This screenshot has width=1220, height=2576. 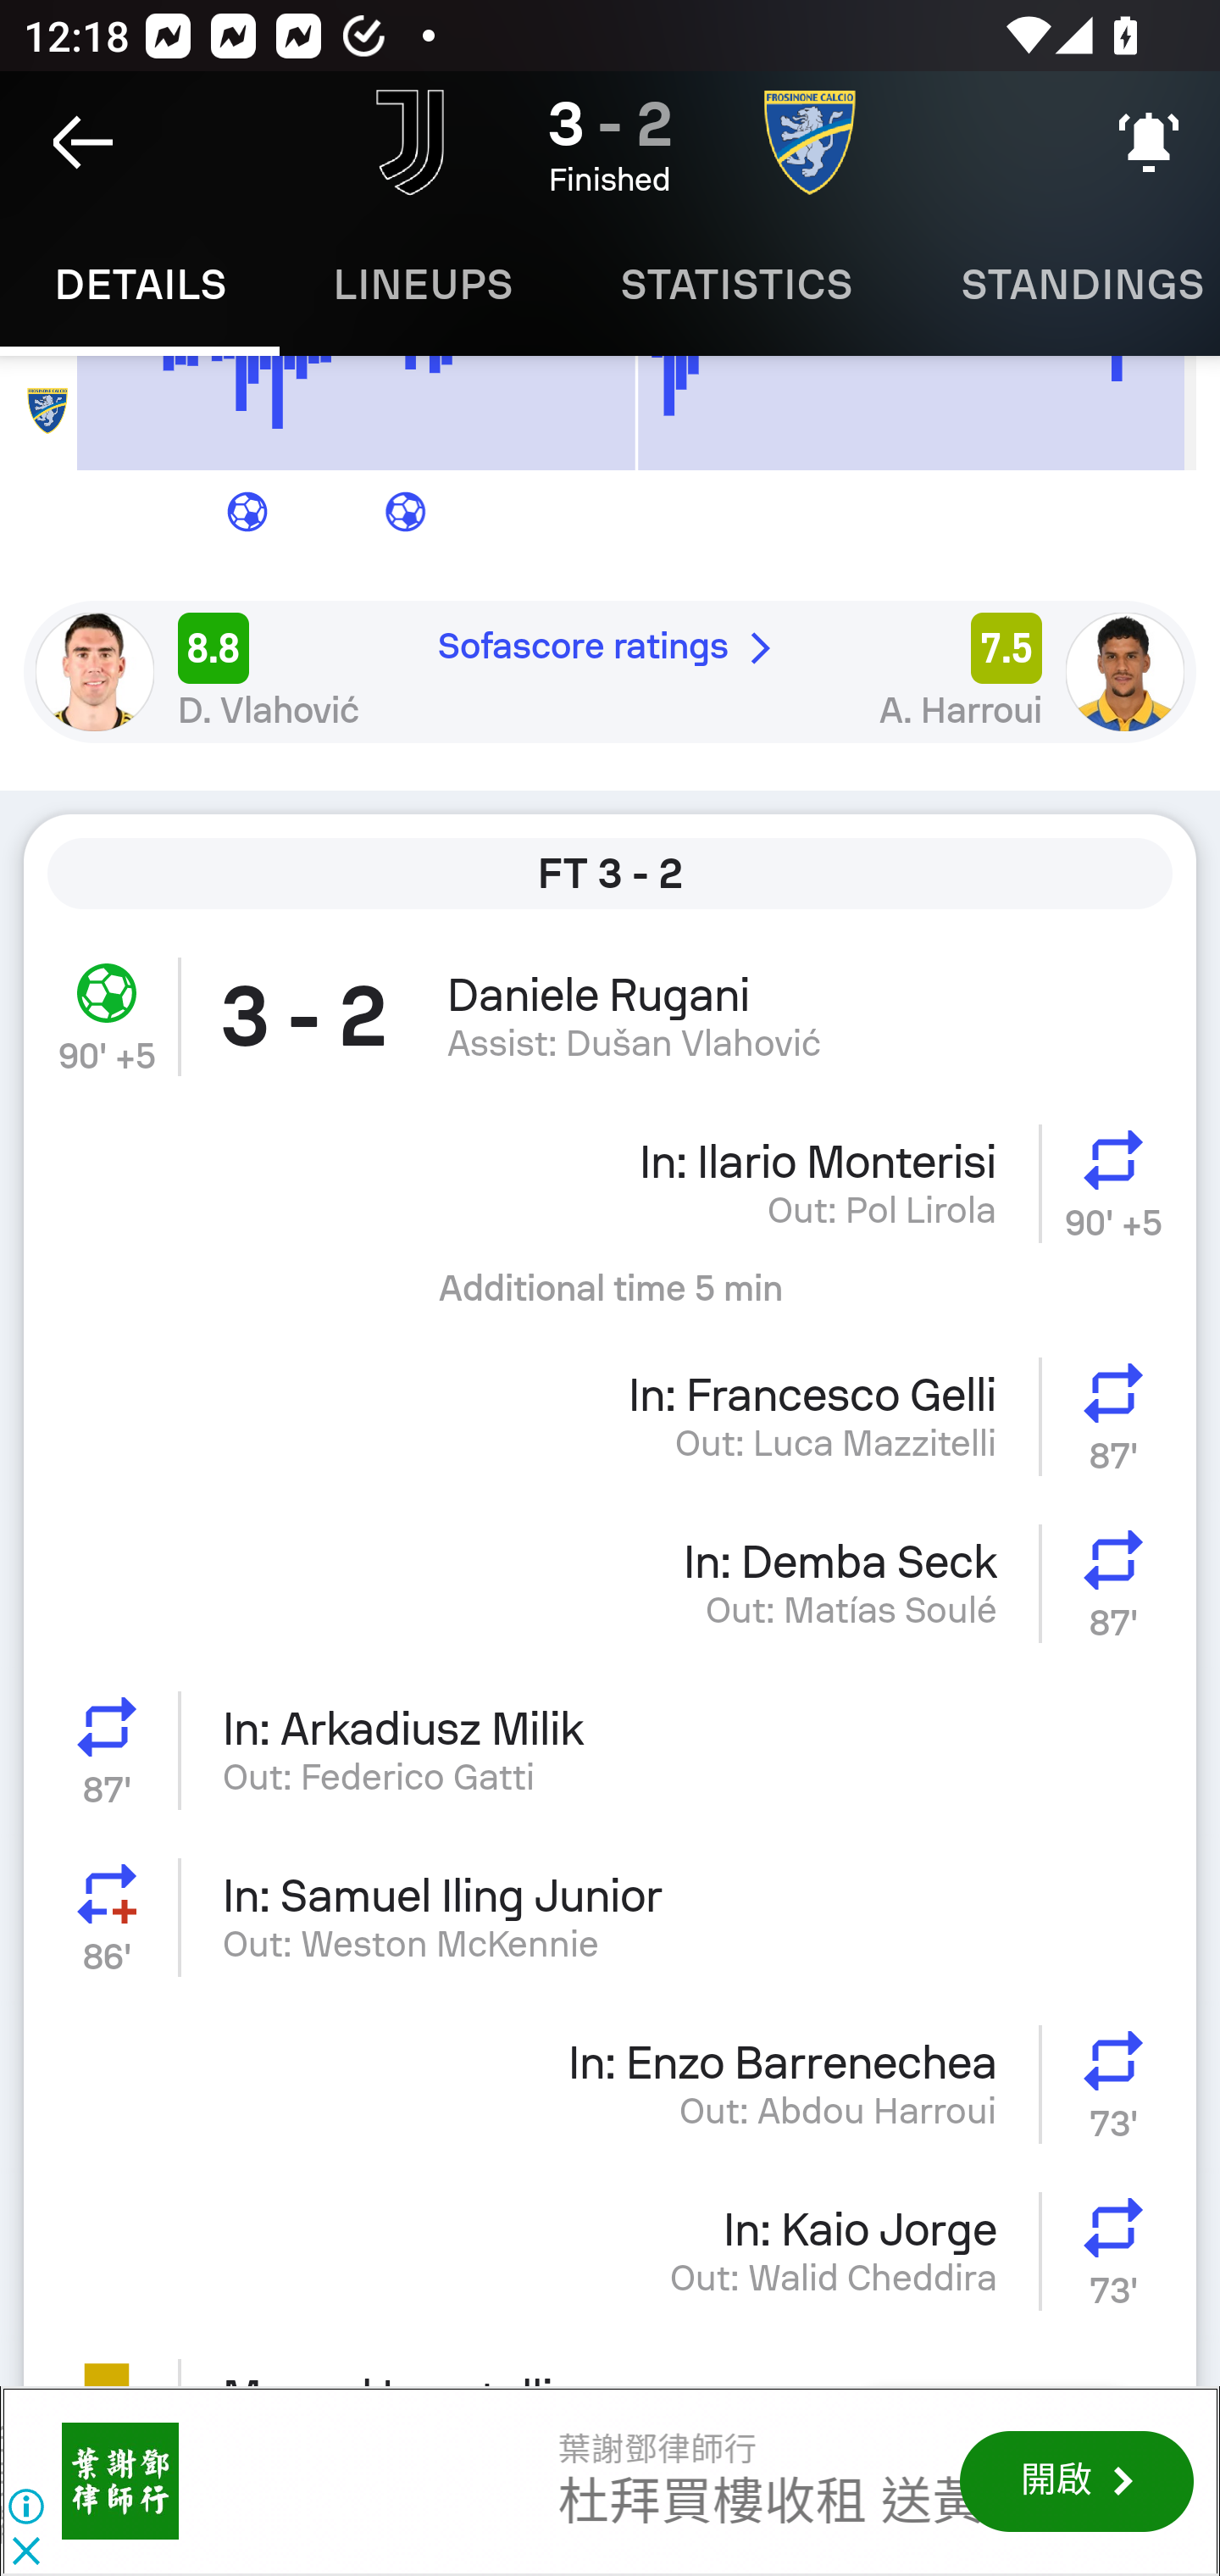 What do you see at coordinates (1062, 285) in the screenshot?
I see `Standings STANDINGS` at bounding box center [1062, 285].